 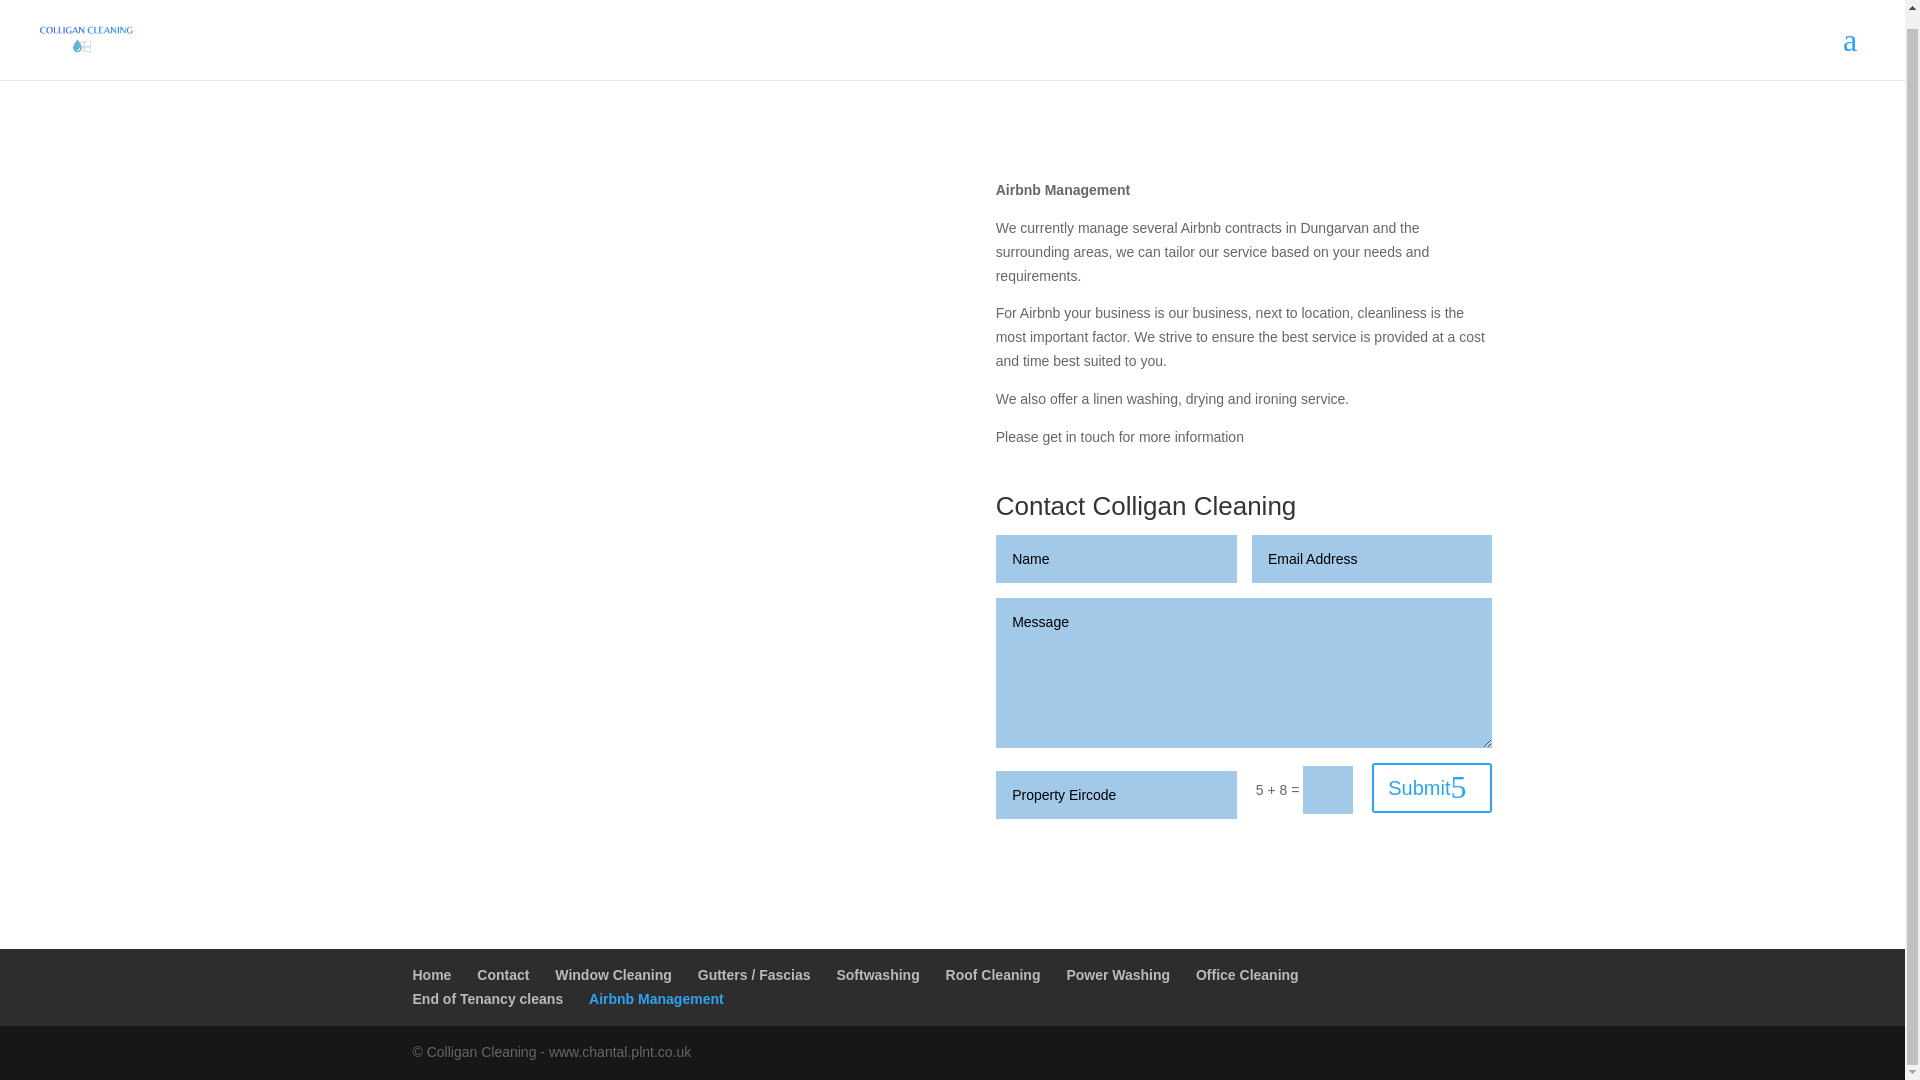 What do you see at coordinates (877, 974) in the screenshot?
I see `Softwashing` at bounding box center [877, 974].